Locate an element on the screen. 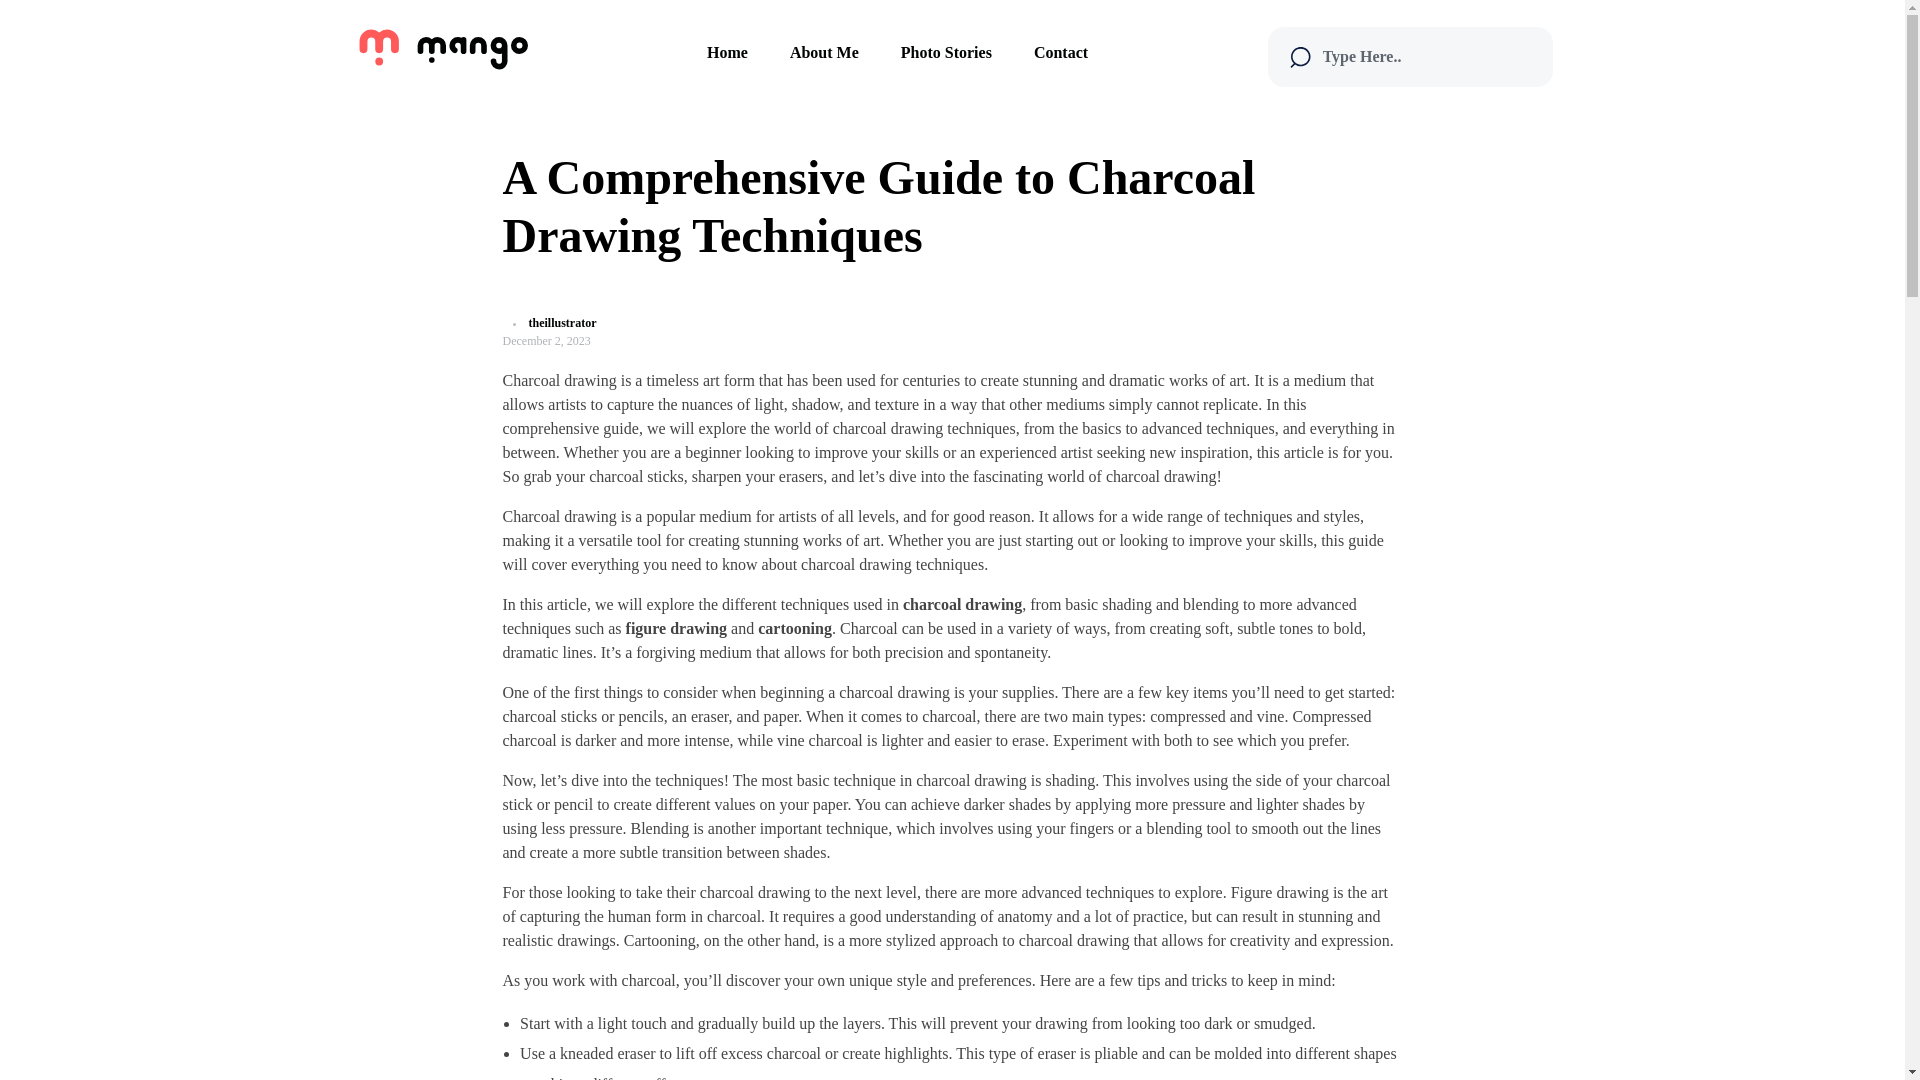 This screenshot has height=1080, width=1920. Contact is located at coordinates (1060, 52).